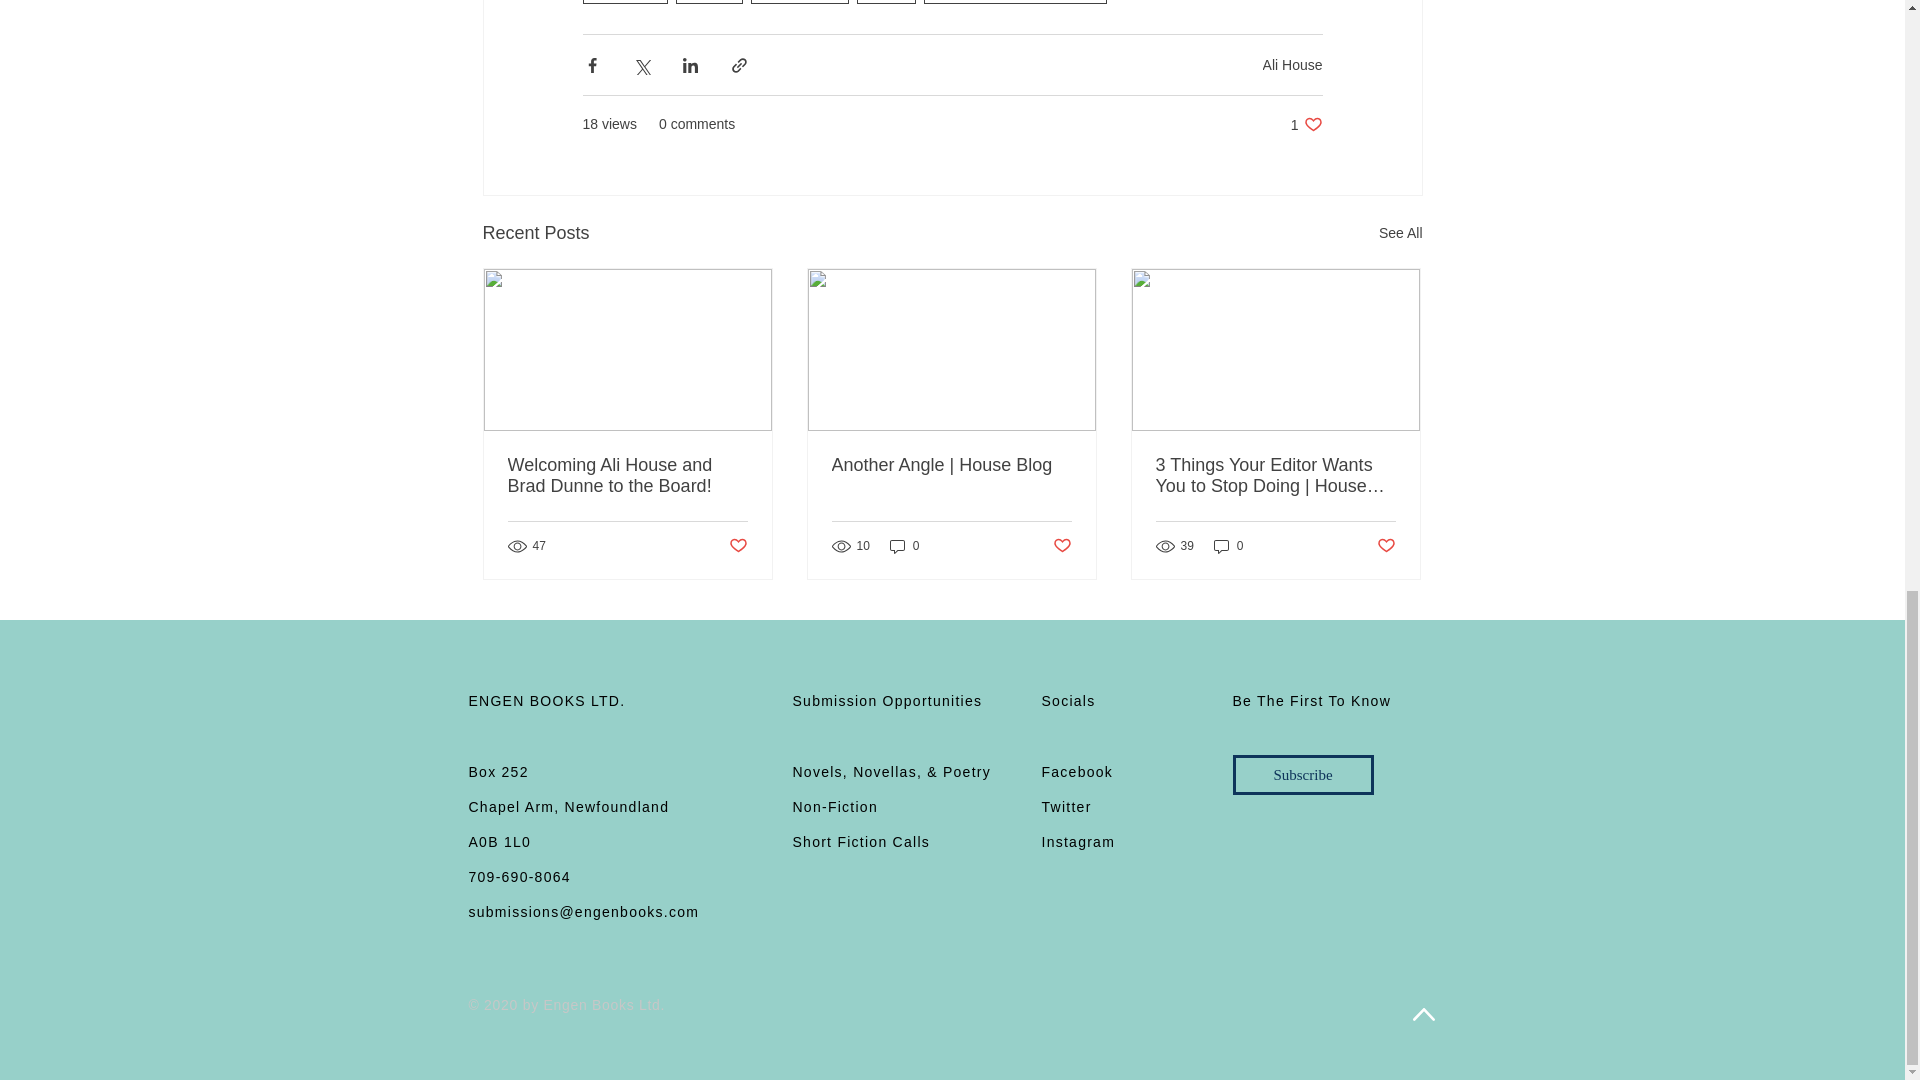 Image resolution: width=1920 pixels, height=1080 pixels. Describe the element at coordinates (886, 2) in the screenshot. I see `Titles` at that location.